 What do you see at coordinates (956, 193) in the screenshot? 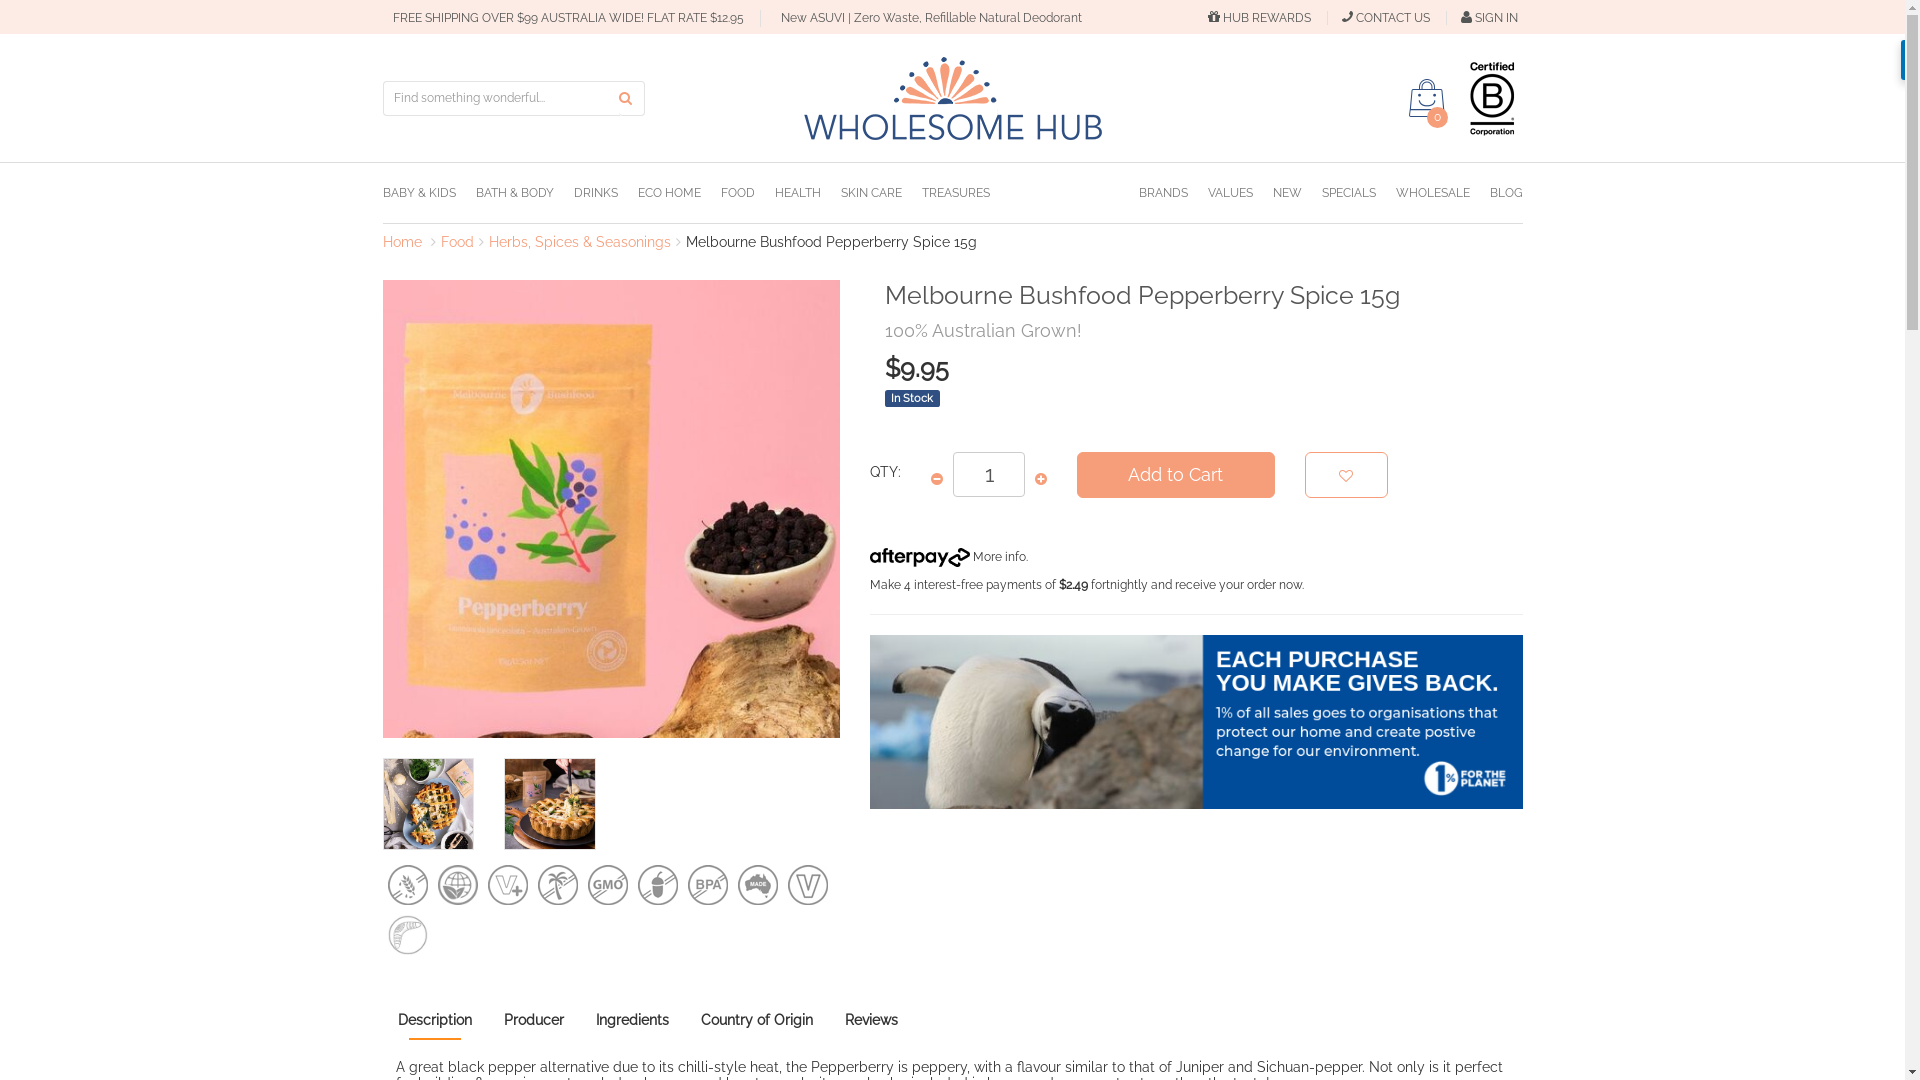
I see `TREASURES` at bounding box center [956, 193].